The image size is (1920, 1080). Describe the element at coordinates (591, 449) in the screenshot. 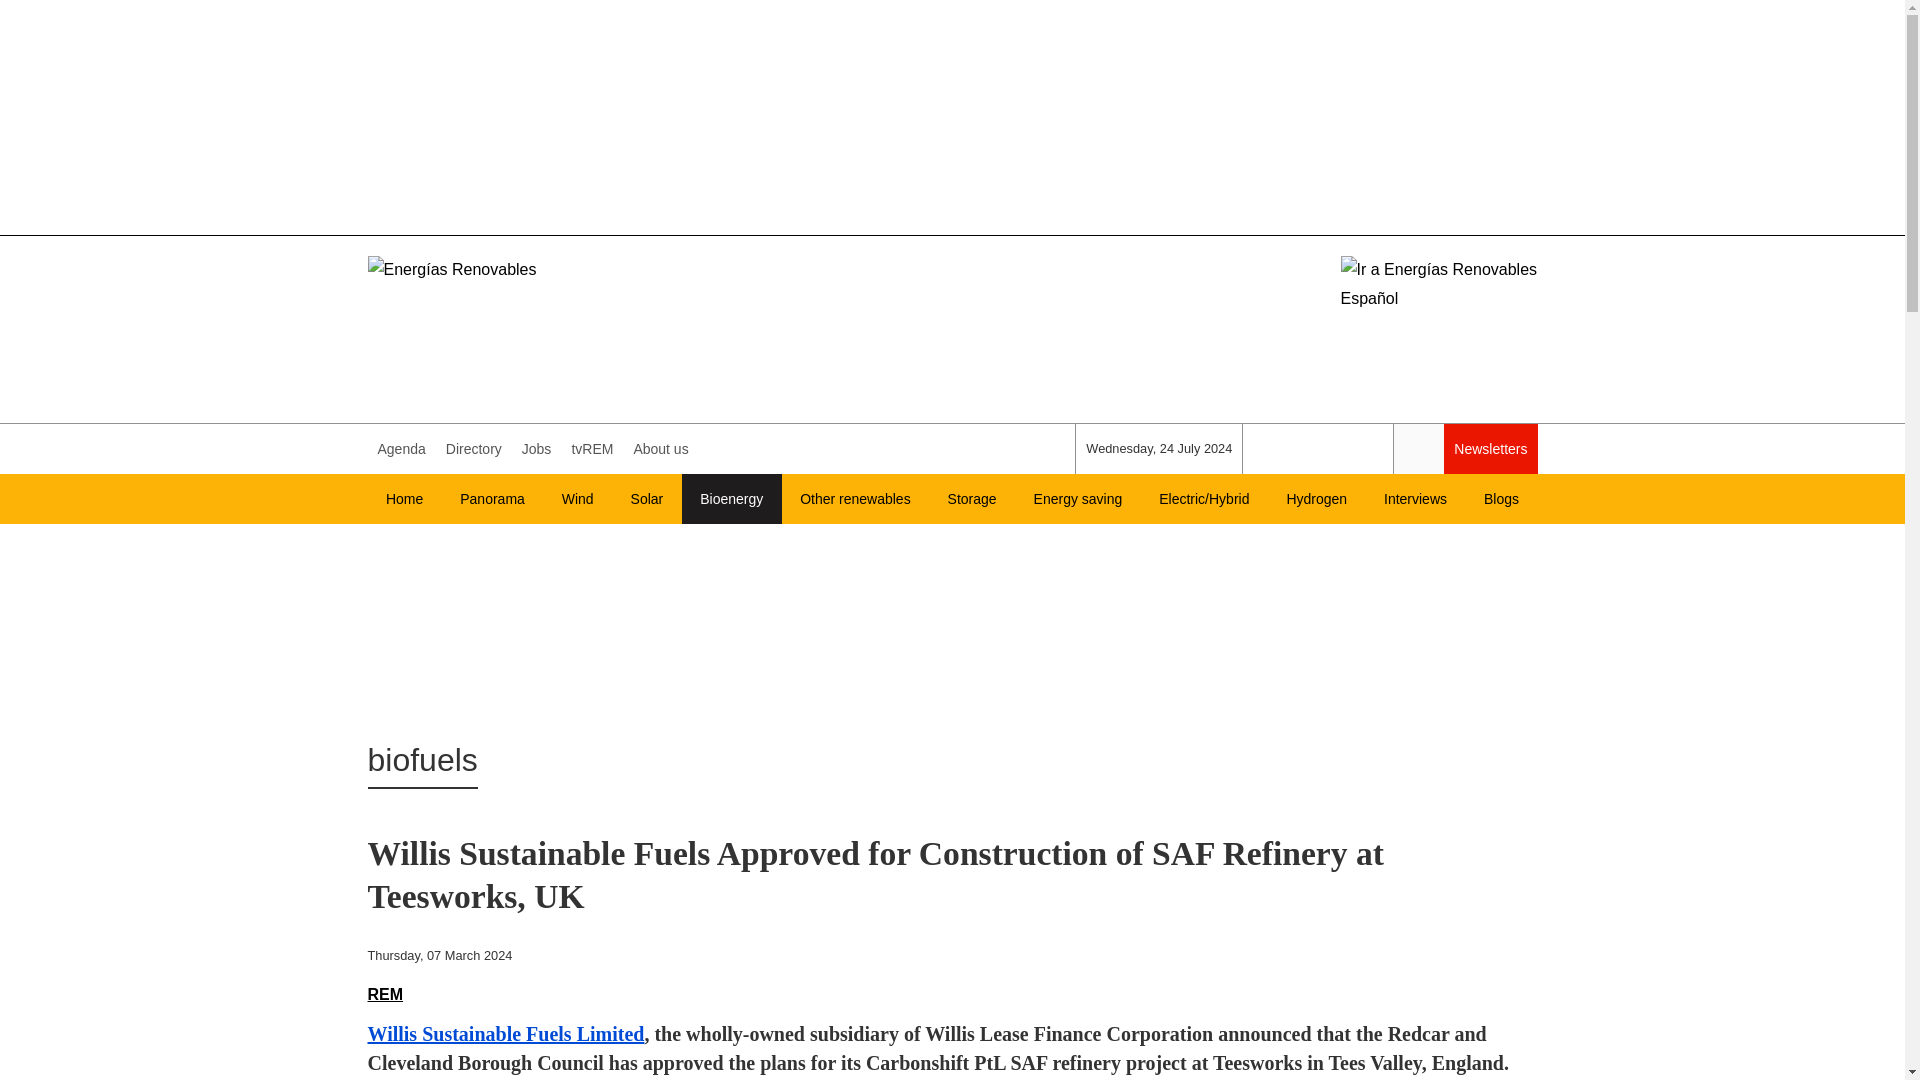

I see `Go to Videos` at that location.